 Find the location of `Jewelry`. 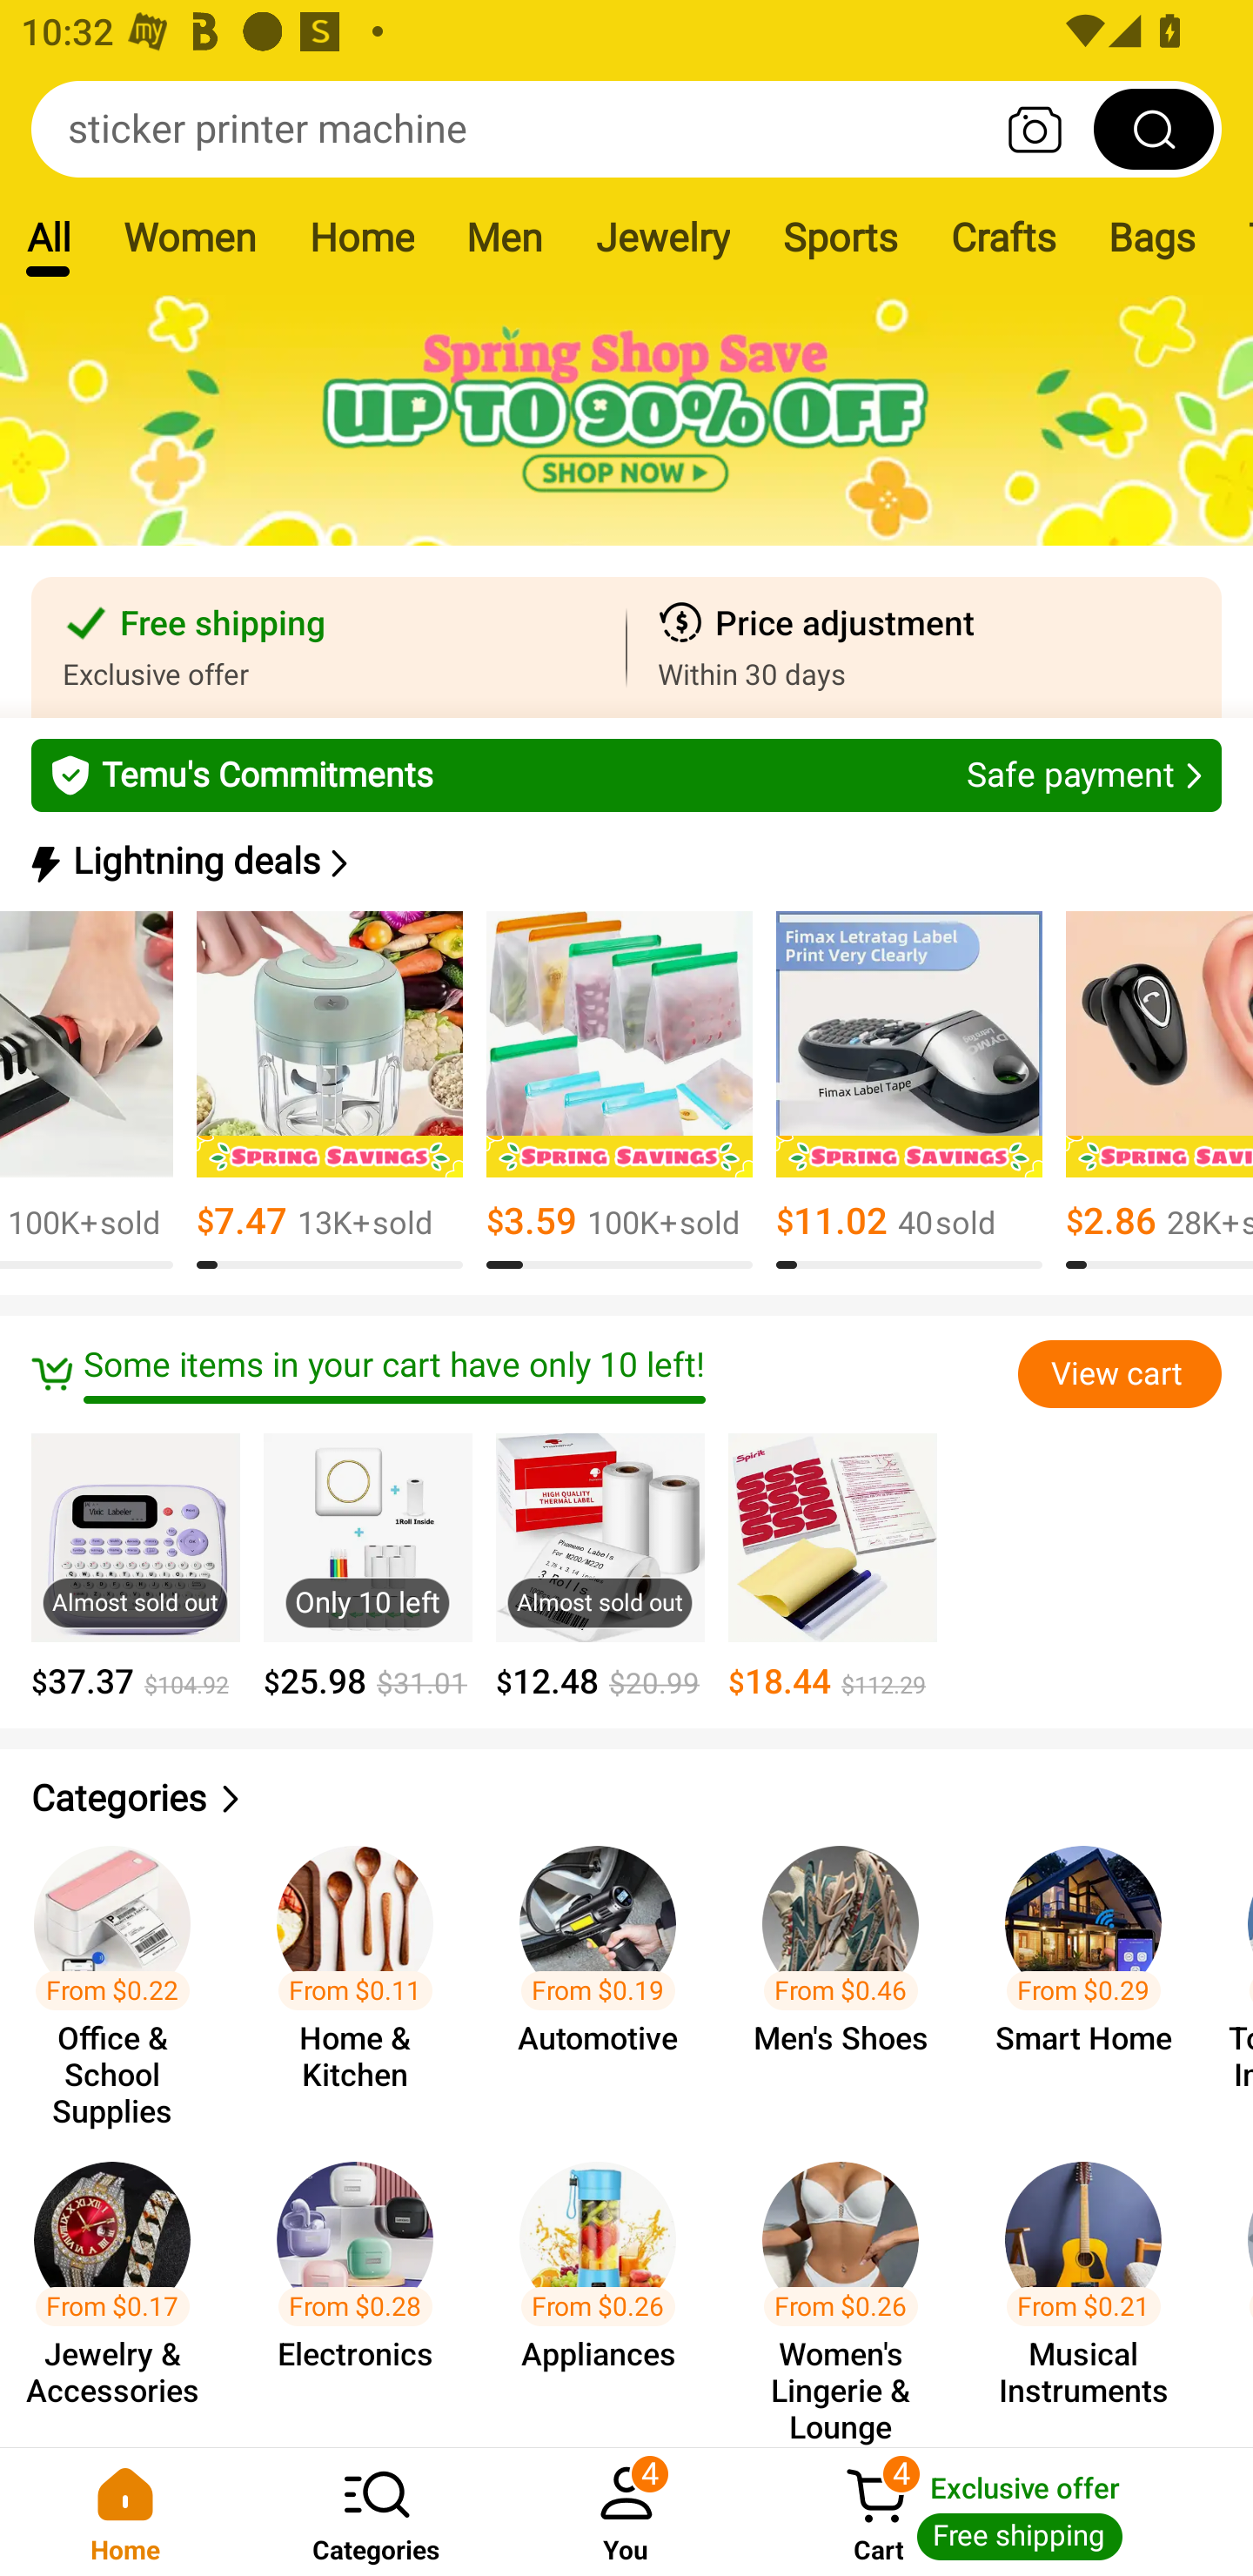

Jewelry is located at coordinates (661, 237).